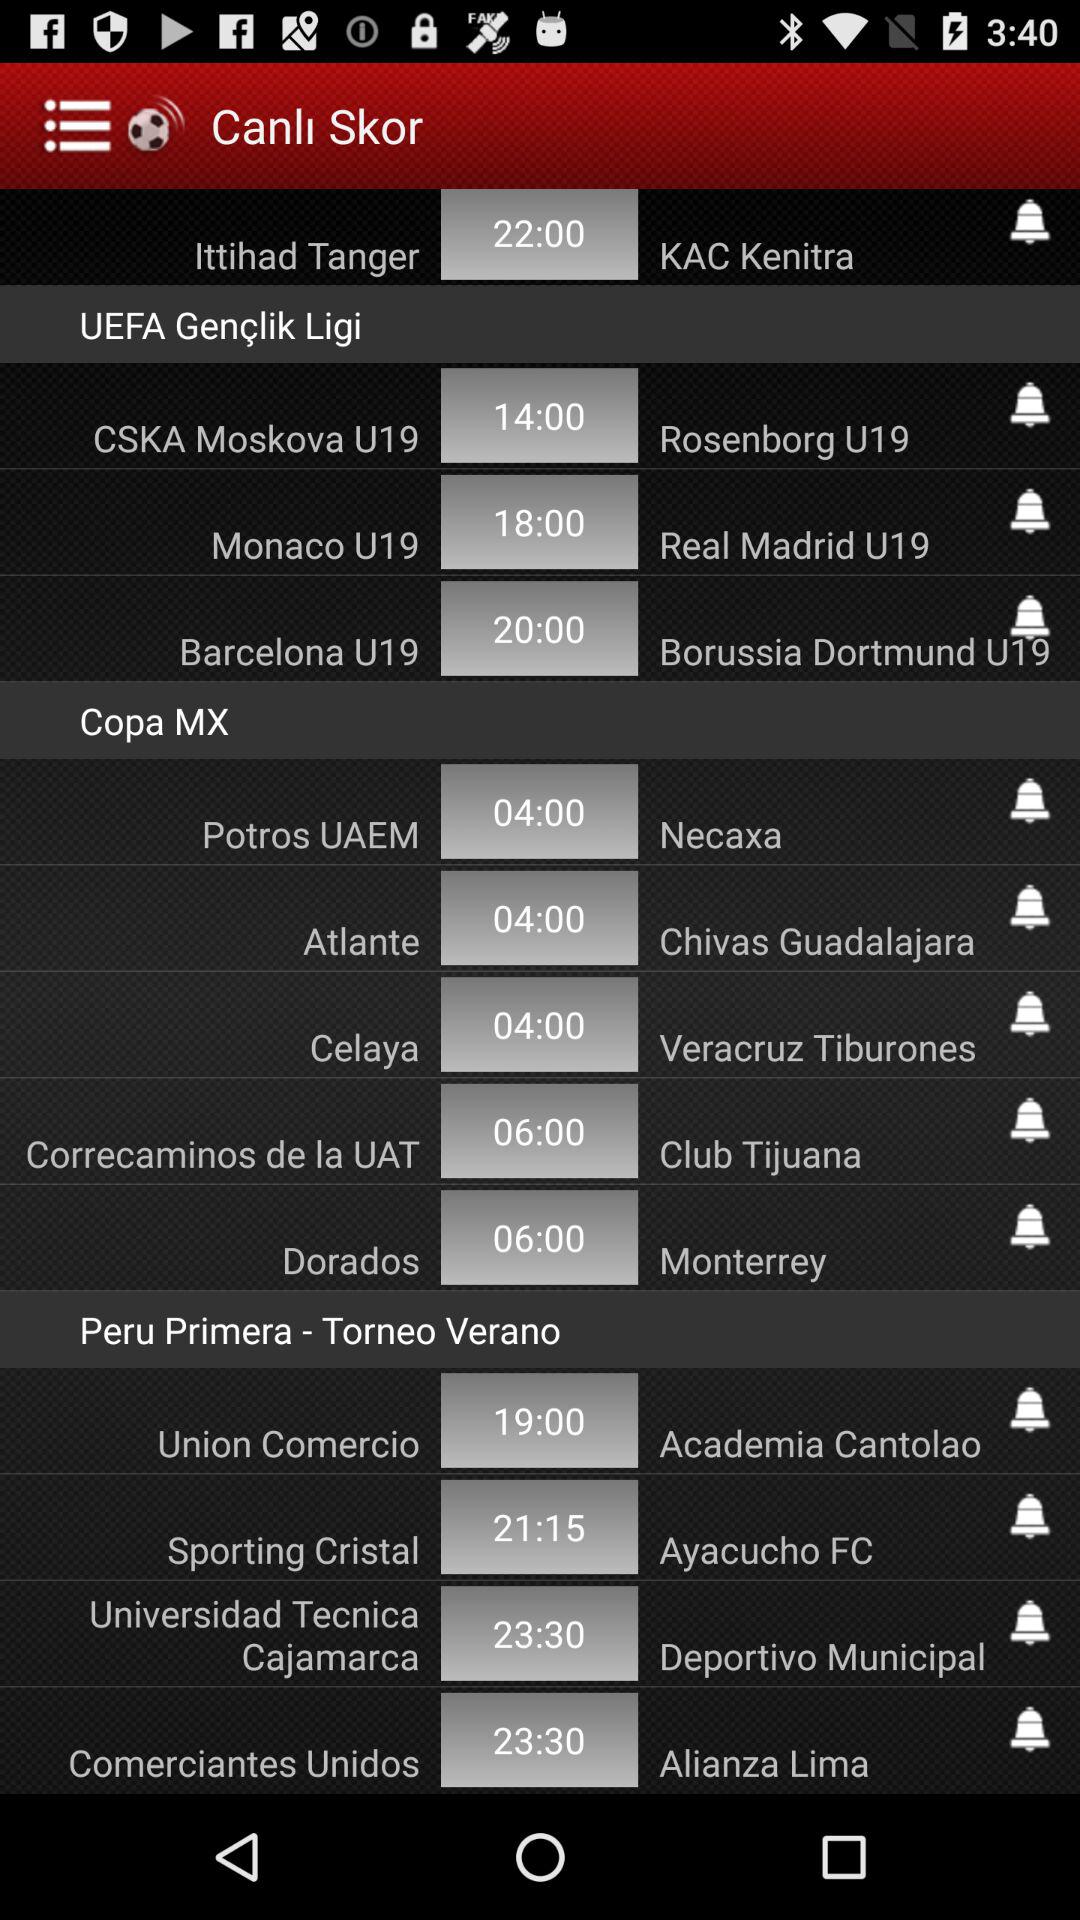 This screenshot has height=1920, width=1080. I want to click on toggle notification for game, so click(1030, 1622).